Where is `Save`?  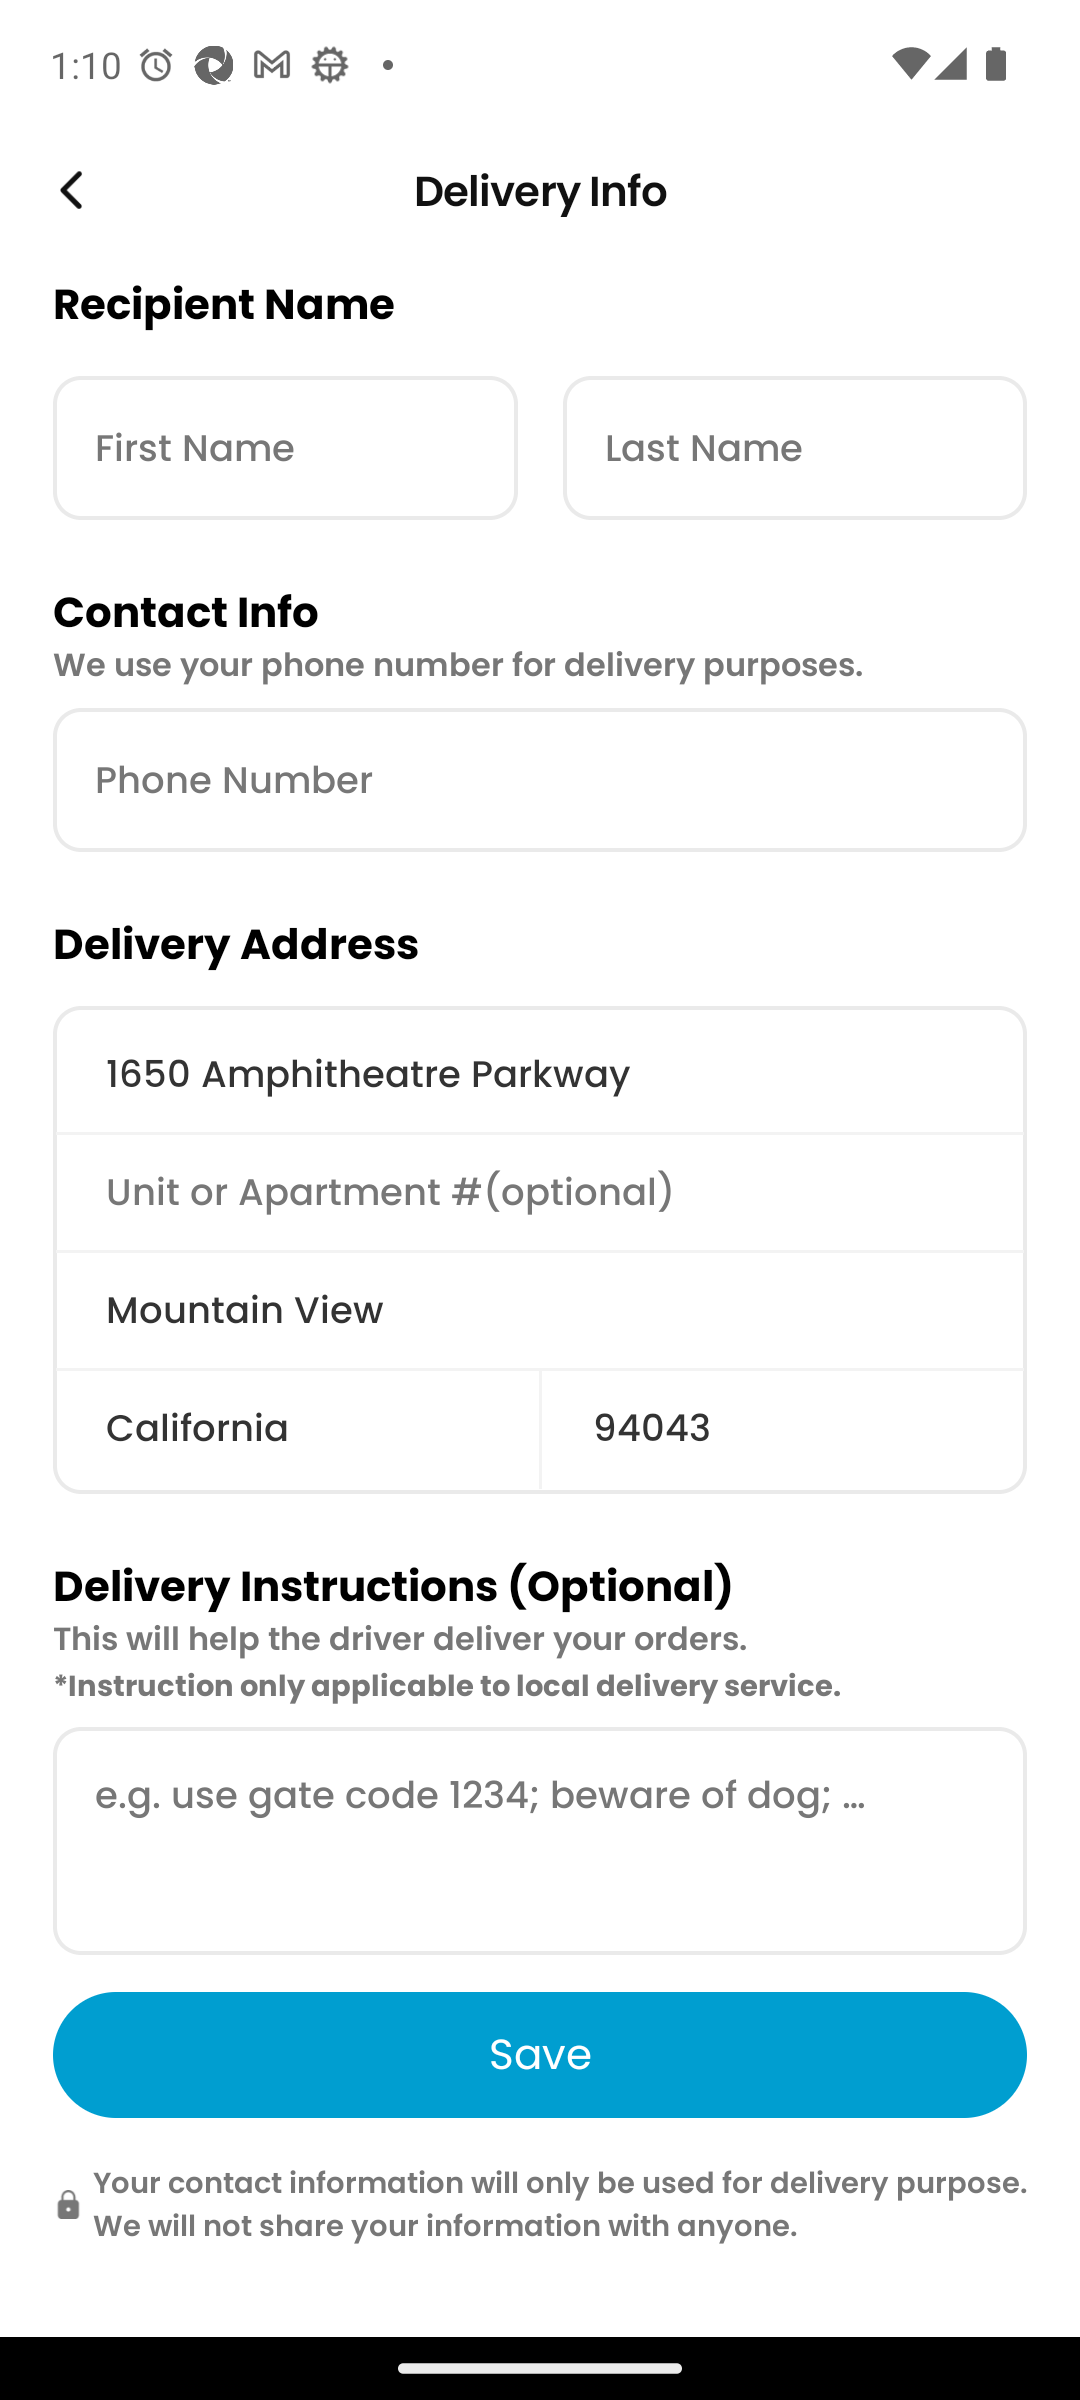 Save is located at coordinates (540, 2054).